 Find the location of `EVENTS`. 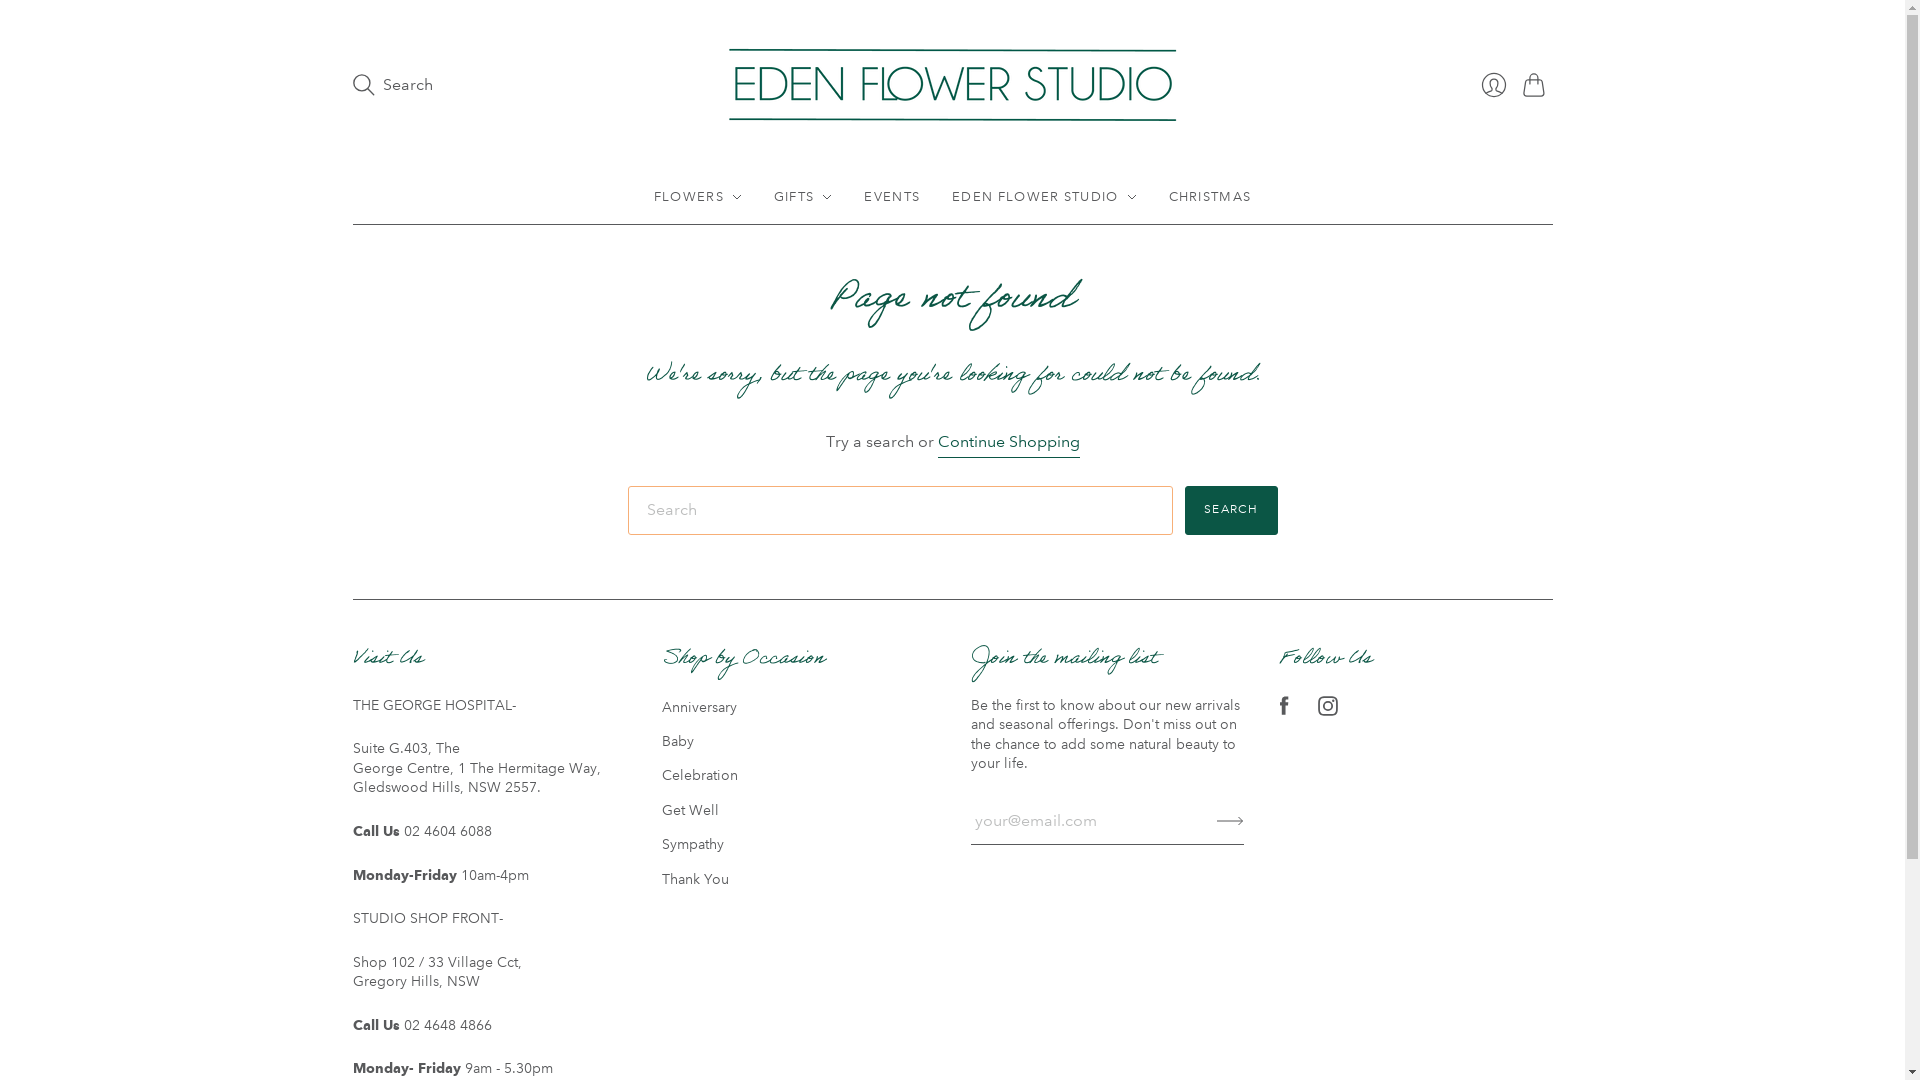

EVENTS is located at coordinates (892, 197).